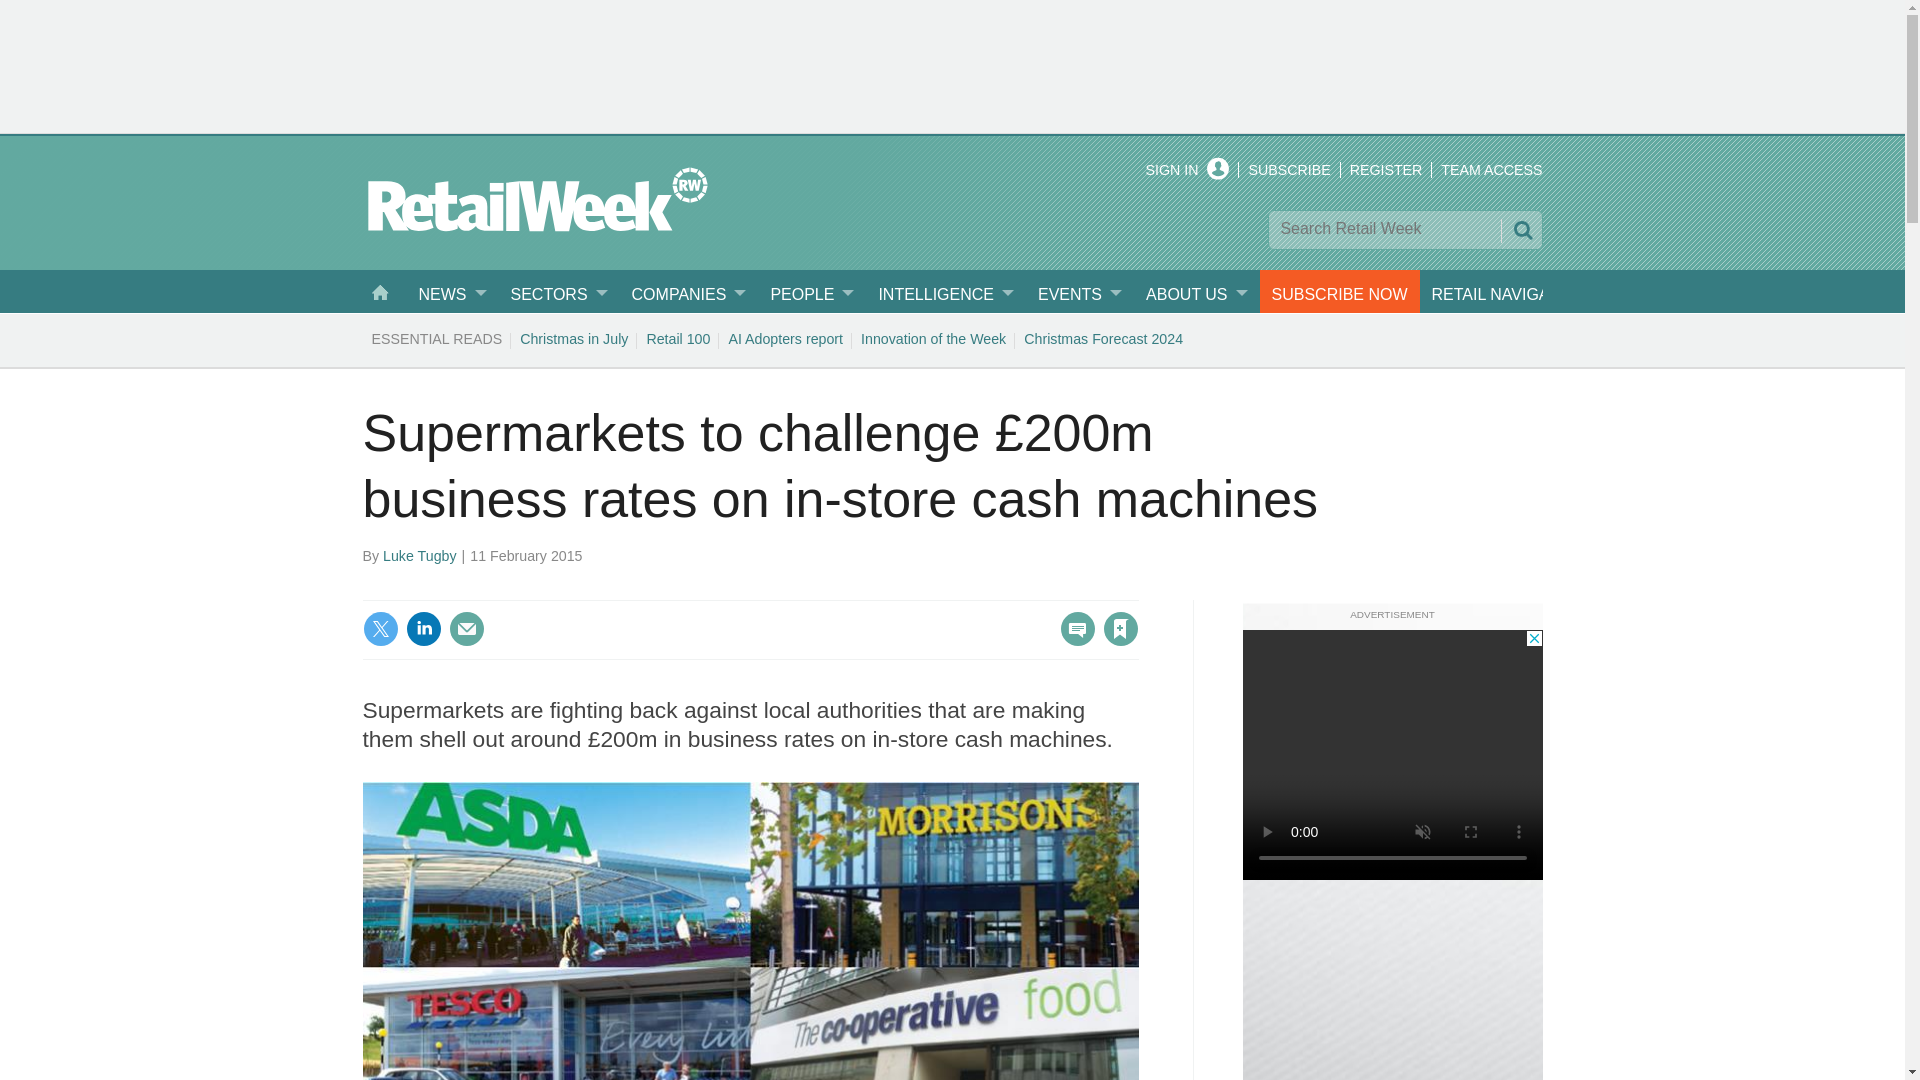 The width and height of the screenshot is (1920, 1080). What do you see at coordinates (1188, 170) in the screenshot?
I see `SIGN IN` at bounding box center [1188, 170].